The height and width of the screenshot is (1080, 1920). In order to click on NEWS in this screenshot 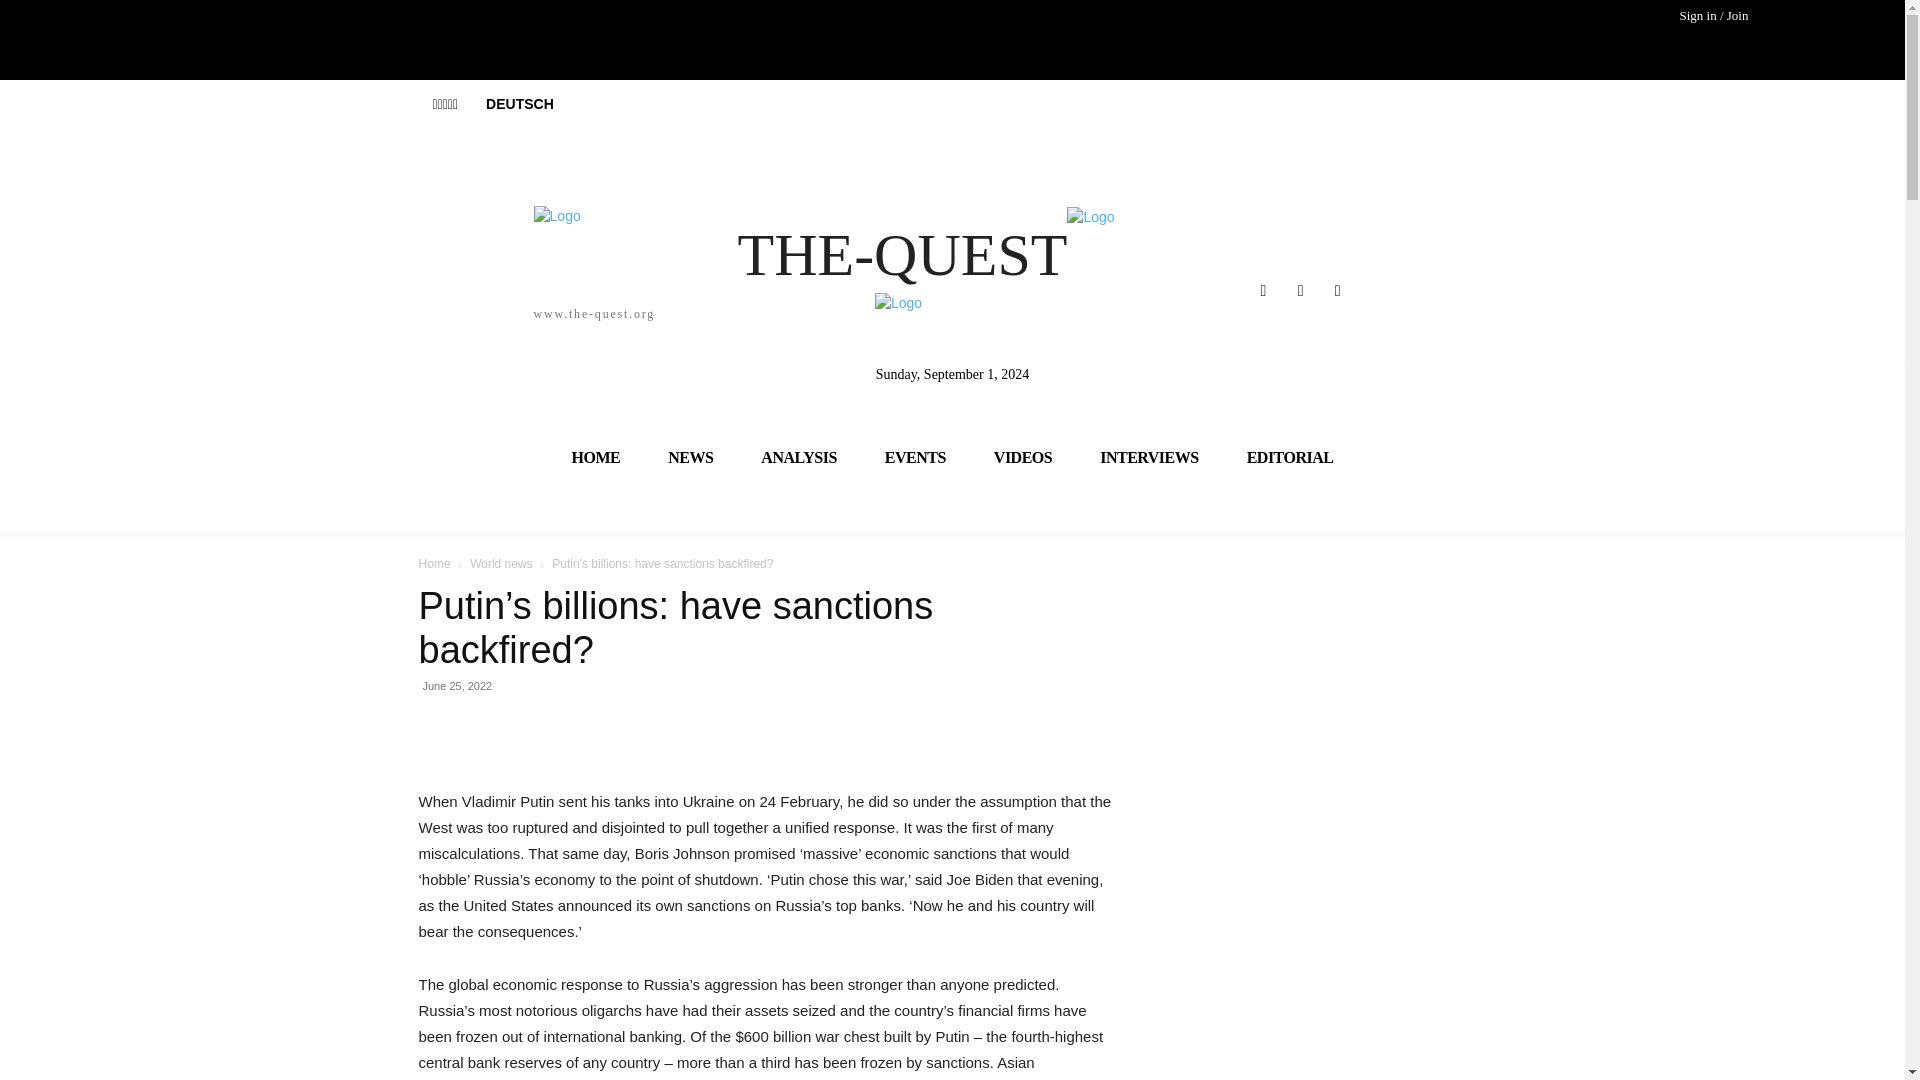, I will do `click(690, 456)`.